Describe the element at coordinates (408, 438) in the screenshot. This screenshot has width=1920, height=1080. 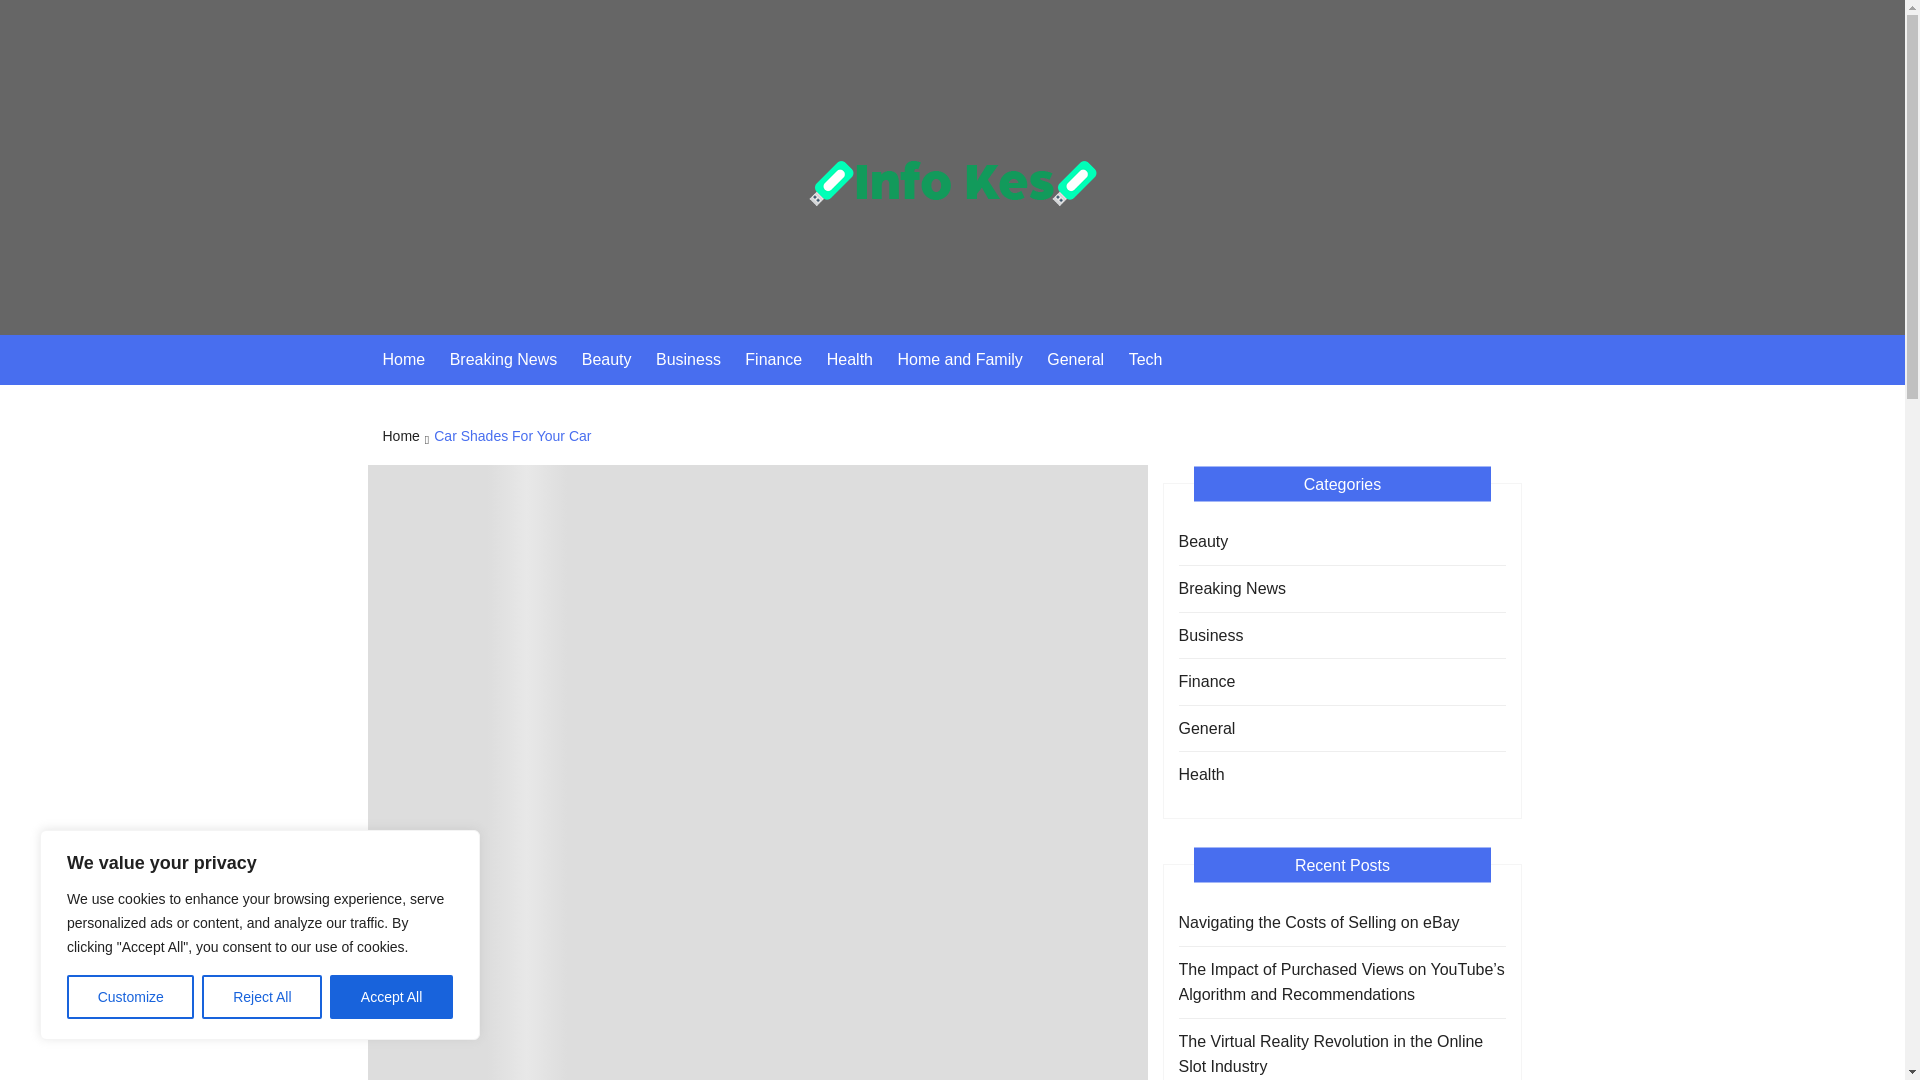
I see `Home` at that location.